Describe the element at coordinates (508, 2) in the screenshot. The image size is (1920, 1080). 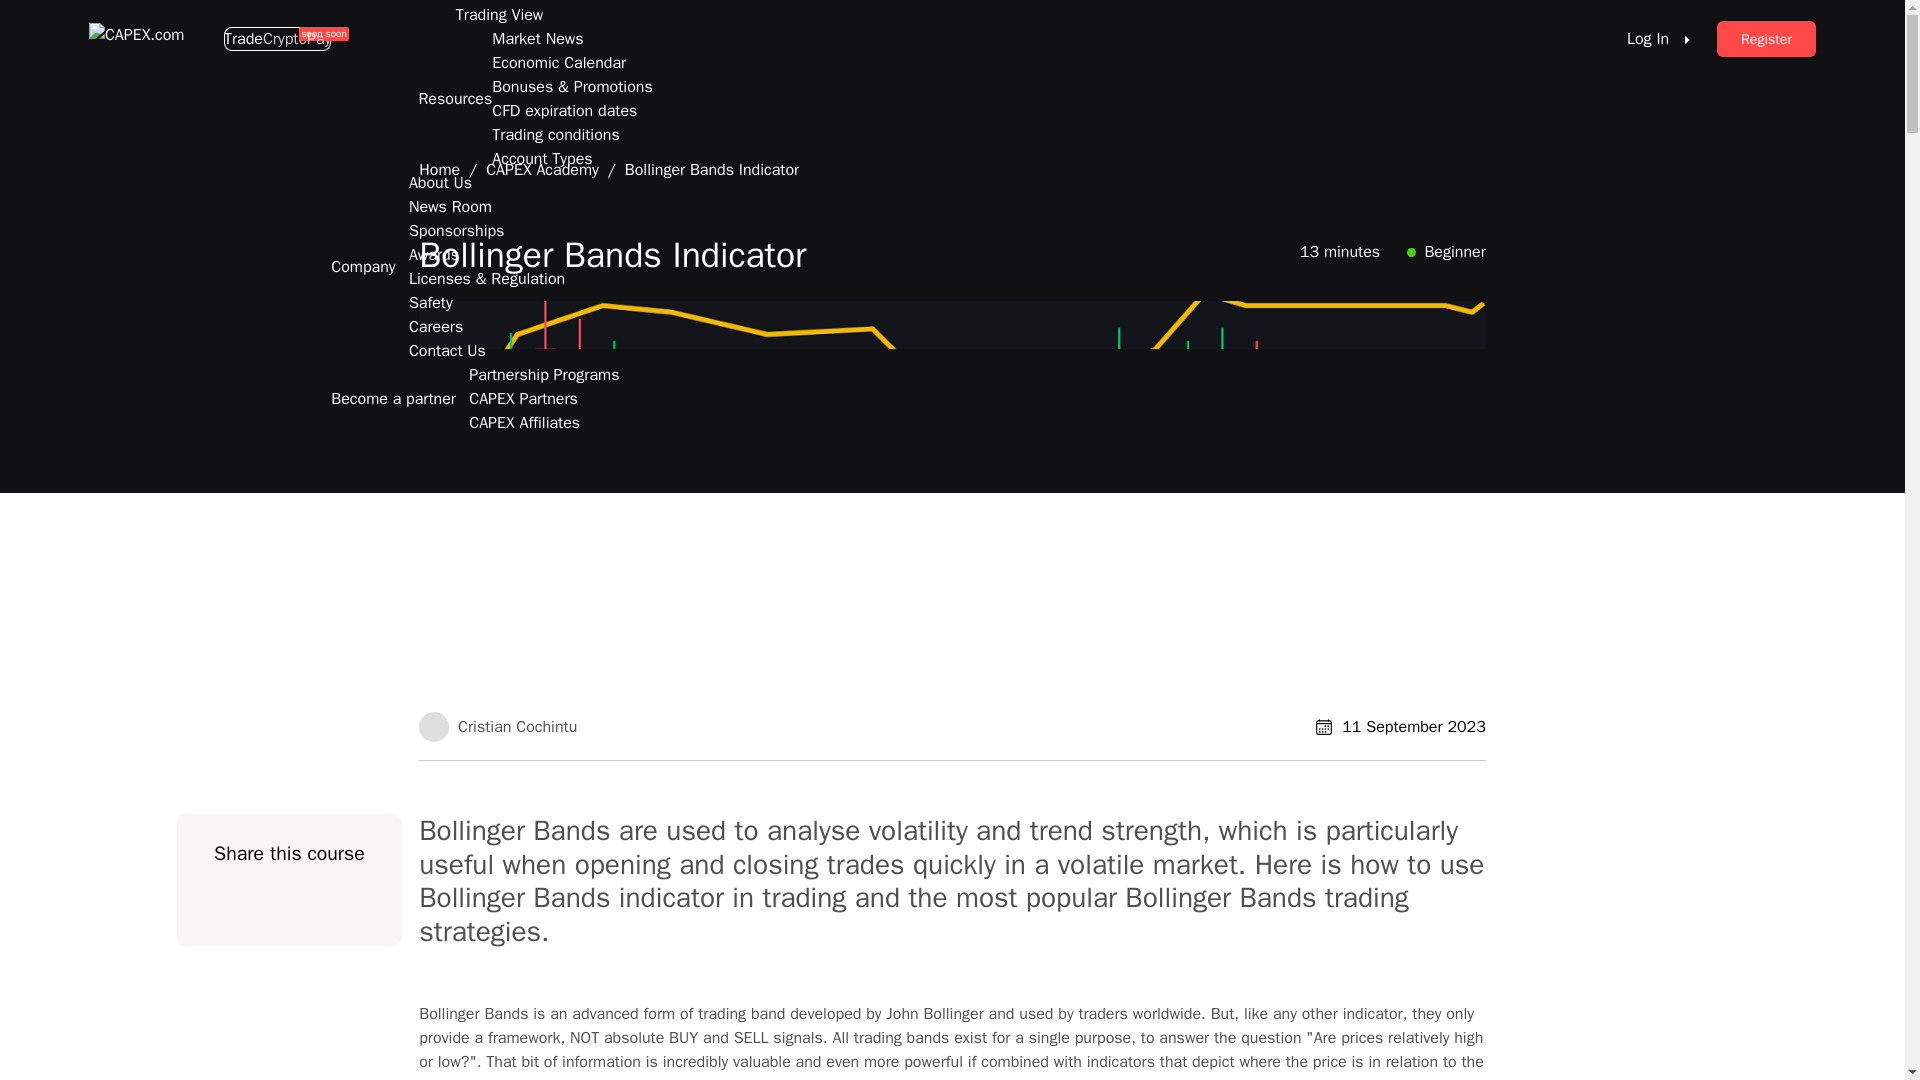
I see `Trading Central` at that location.